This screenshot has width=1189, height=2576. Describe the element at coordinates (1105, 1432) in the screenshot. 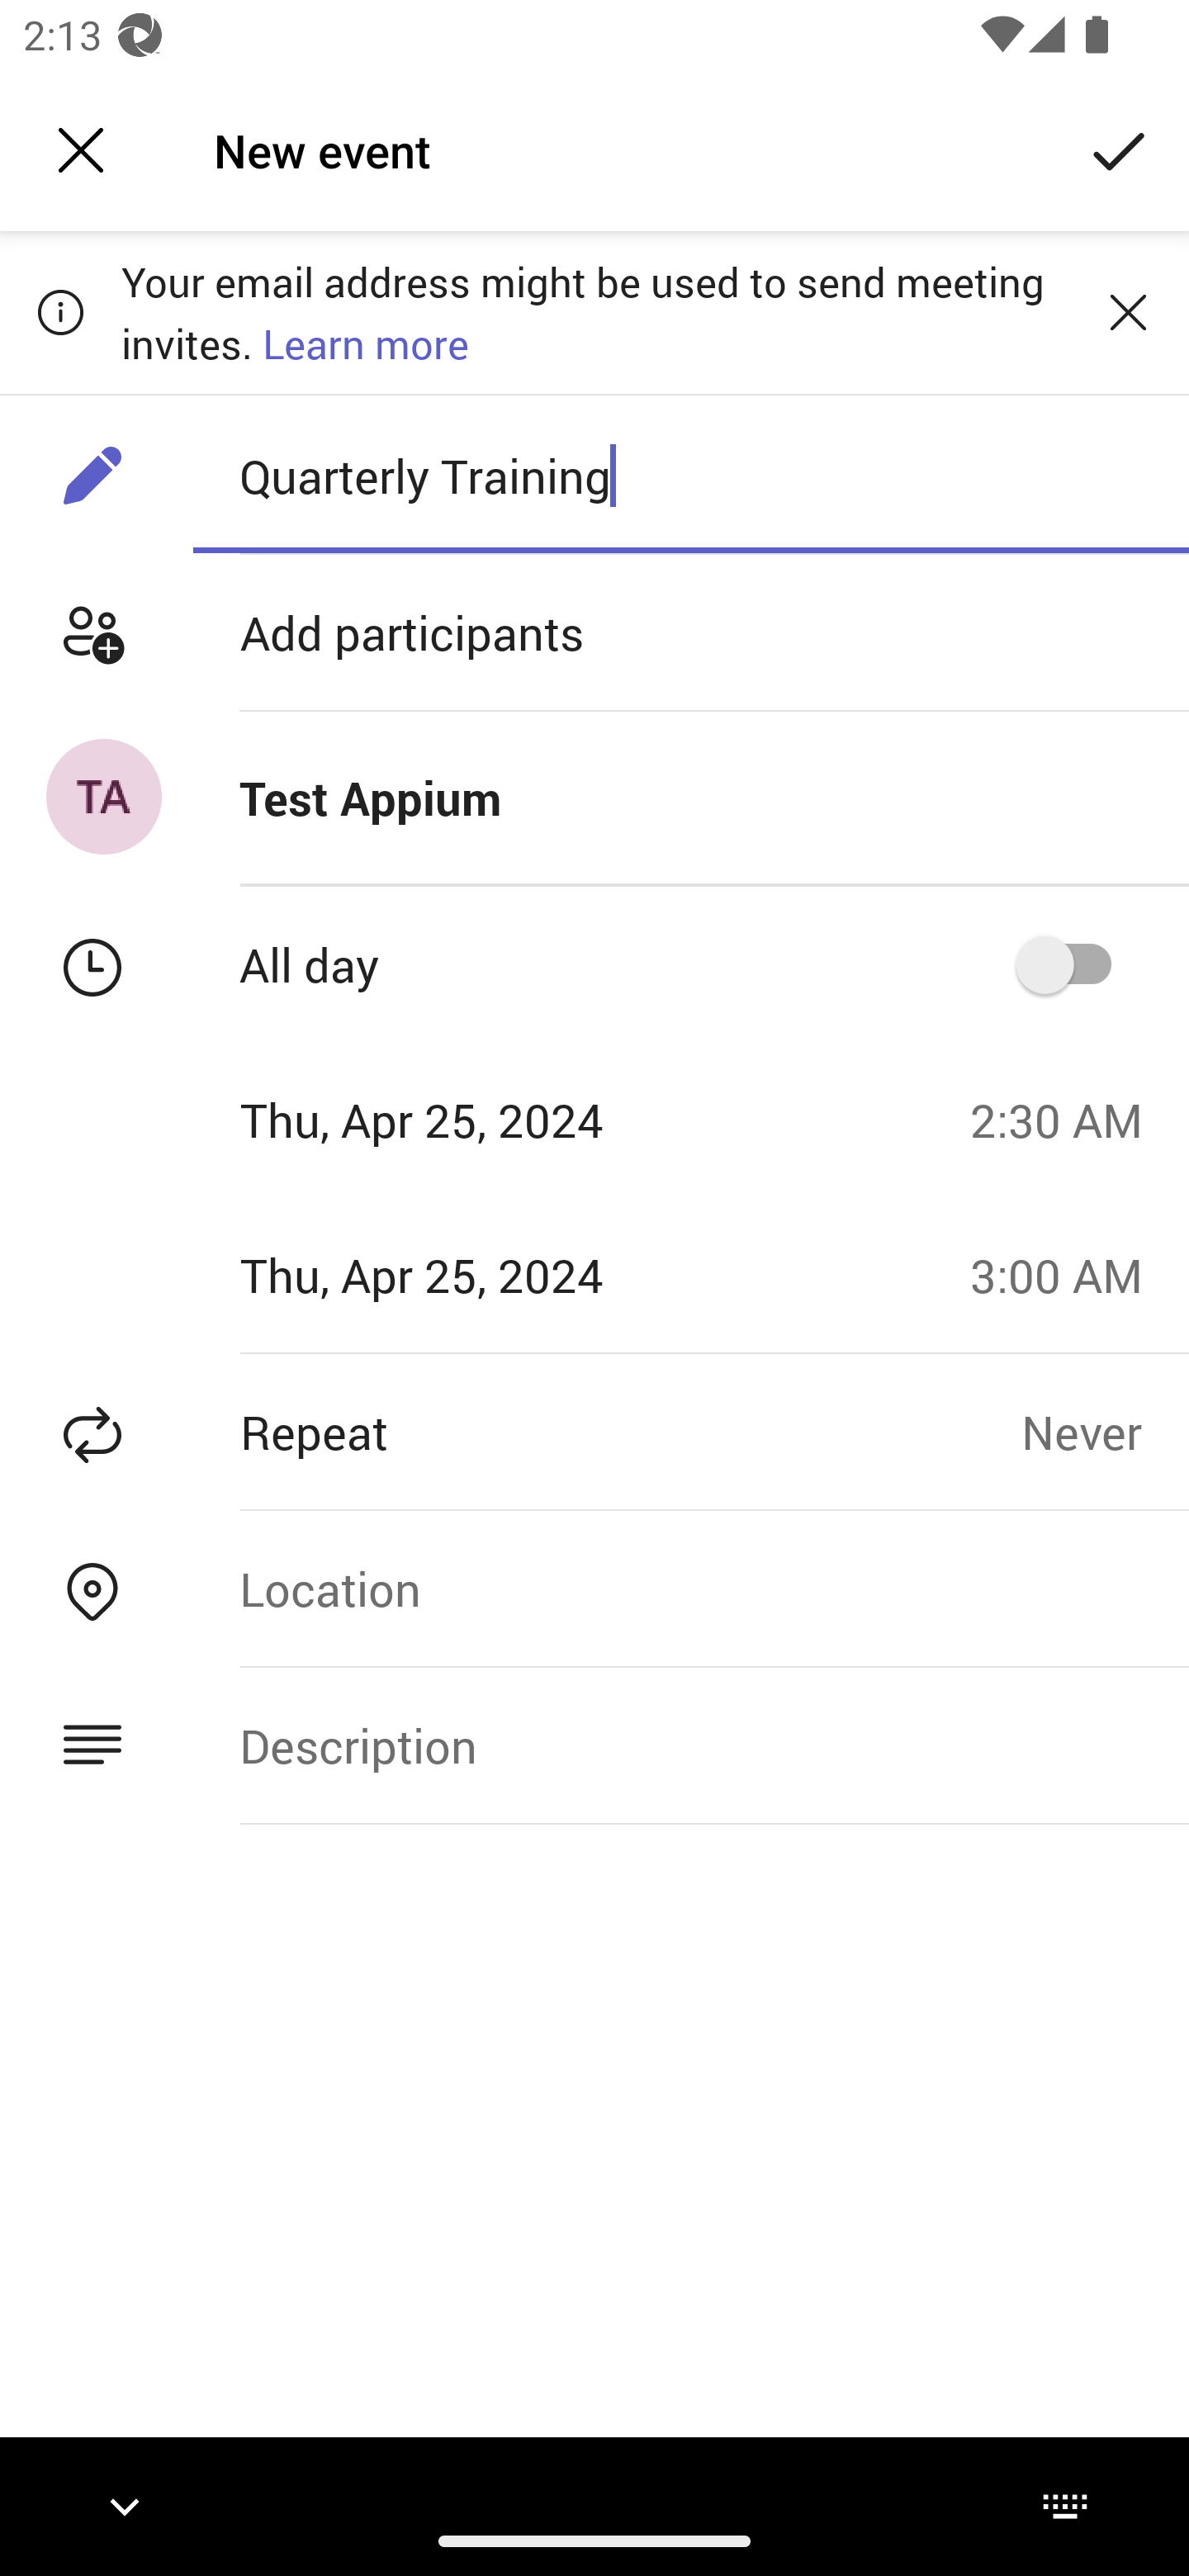

I see `Never Repeat Never` at that location.